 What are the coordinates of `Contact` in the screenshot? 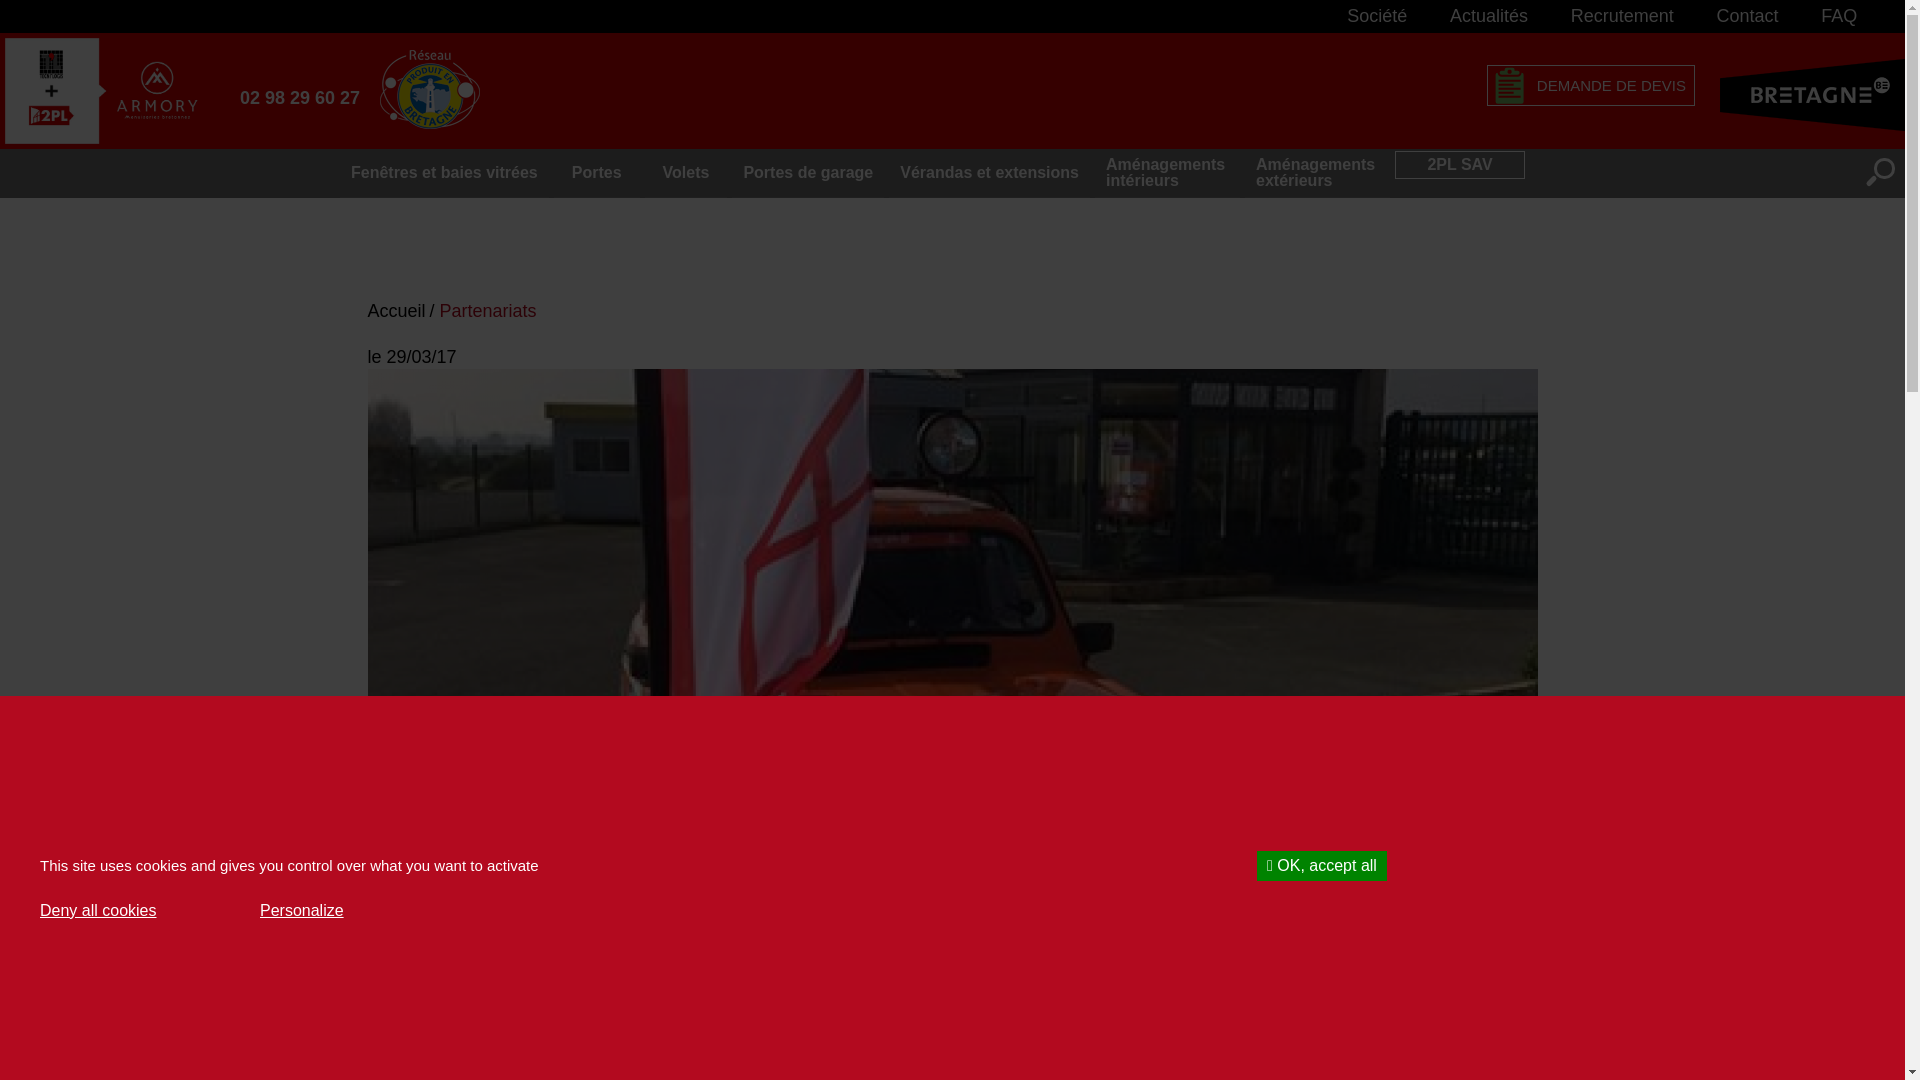 It's located at (1748, 16).